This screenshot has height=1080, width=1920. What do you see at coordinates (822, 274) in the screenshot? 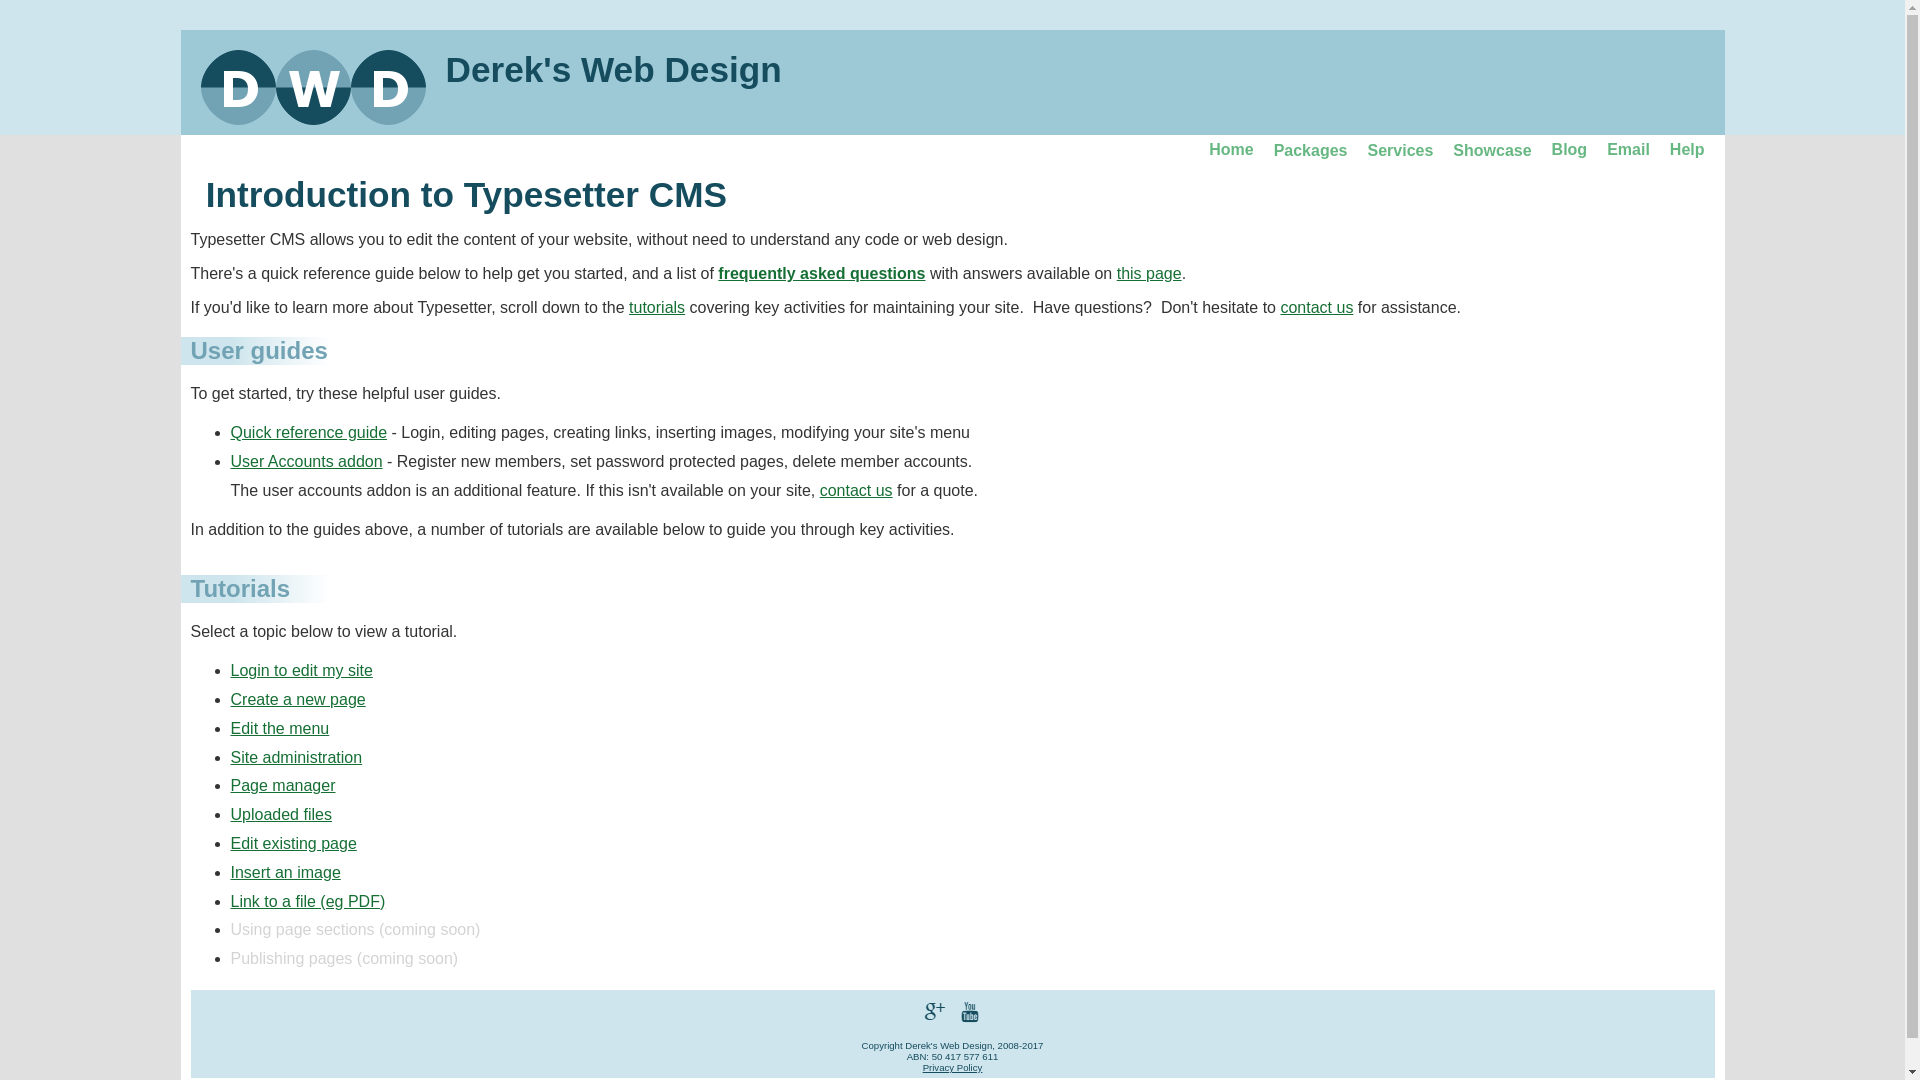
I see `frequently asked questions` at bounding box center [822, 274].